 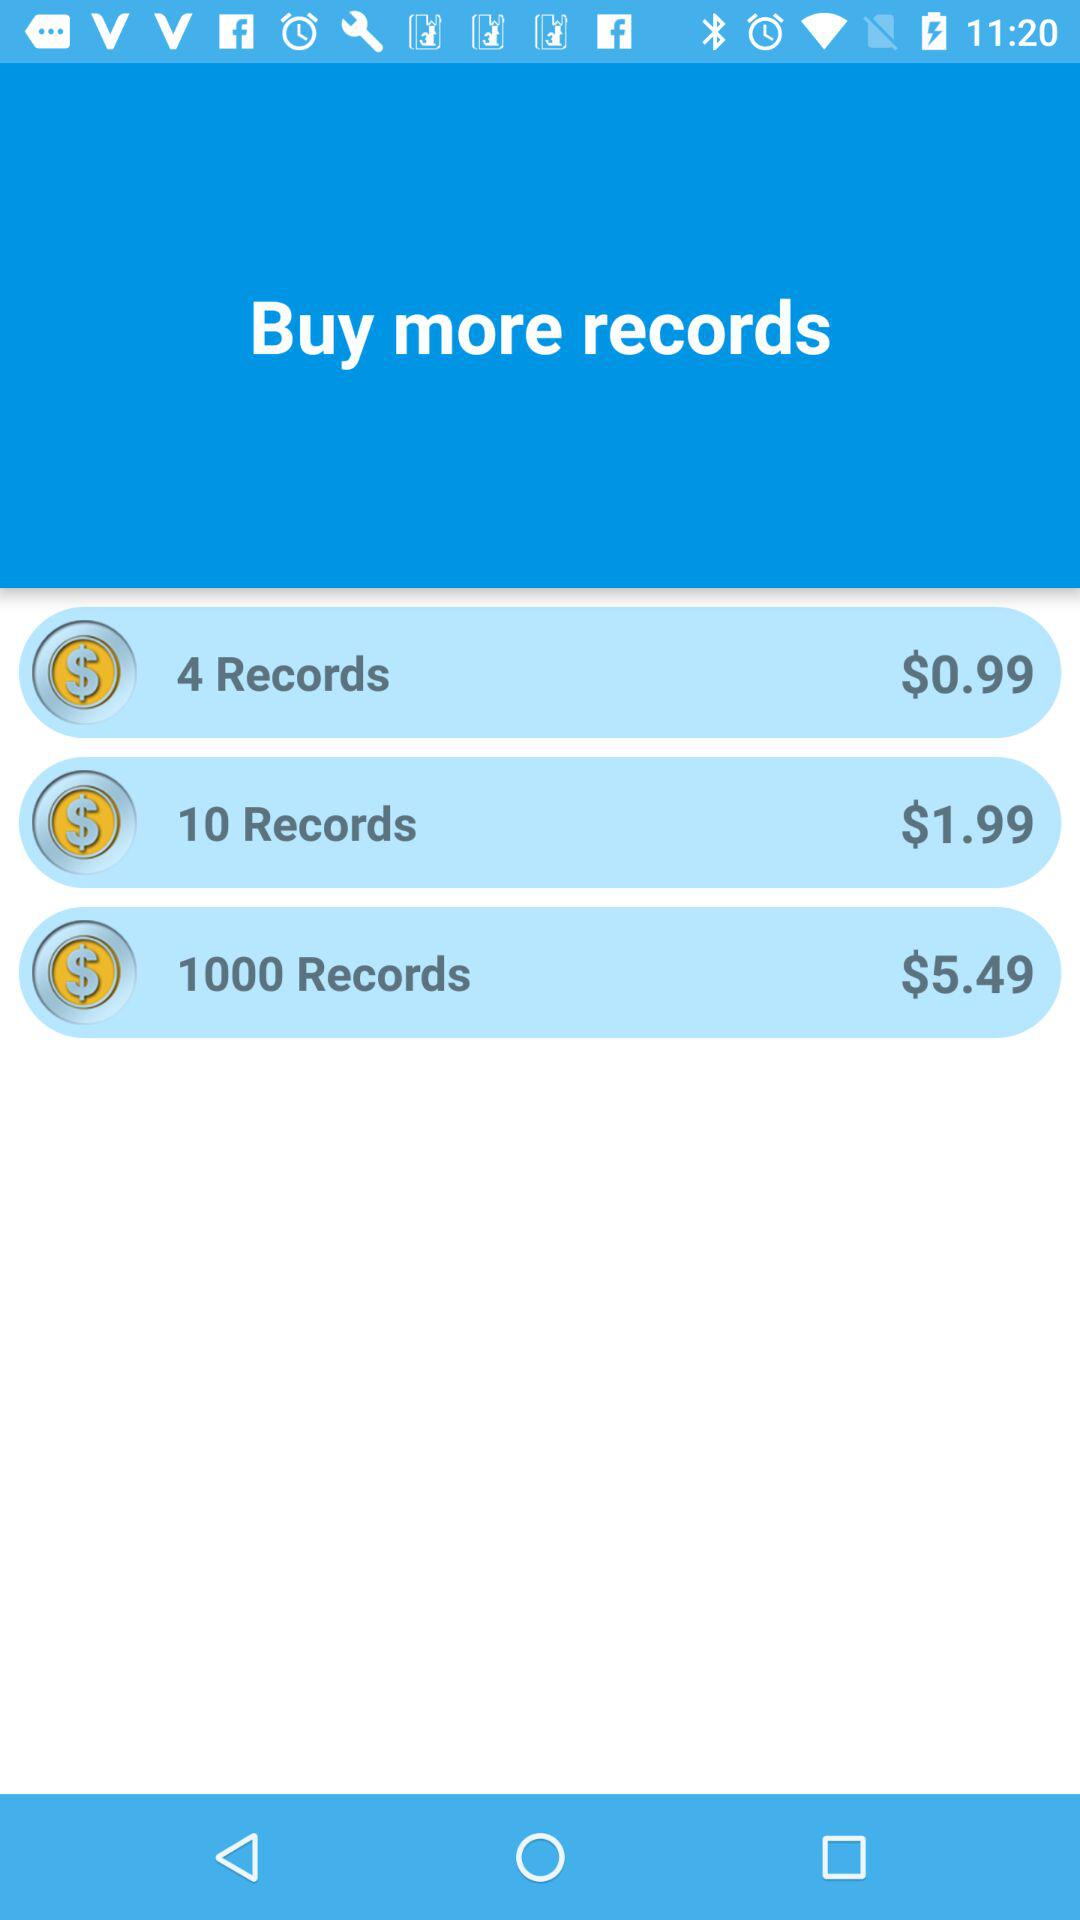 I want to click on swipe to the 1000 records app, so click(x=512, y=972).